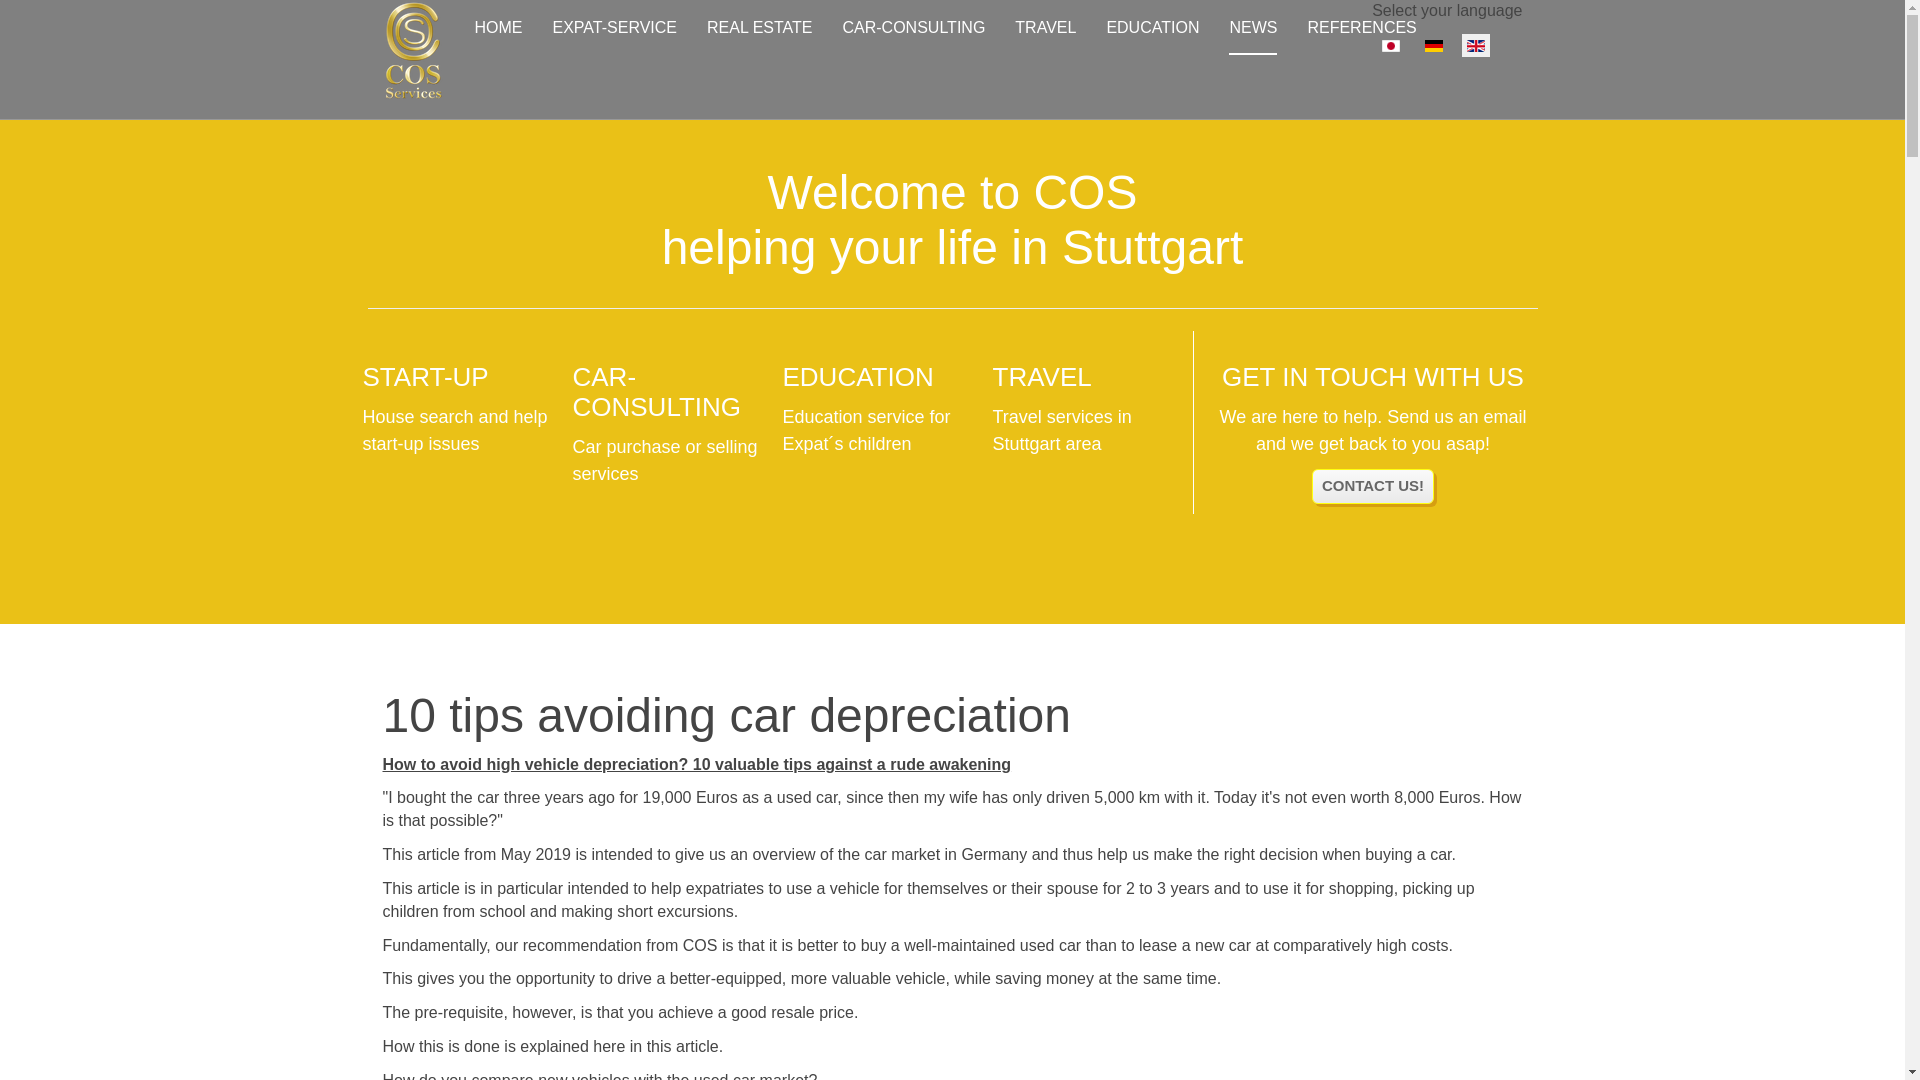  Describe the element at coordinates (1372, 486) in the screenshot. I see `CONTACT US!` at that location.